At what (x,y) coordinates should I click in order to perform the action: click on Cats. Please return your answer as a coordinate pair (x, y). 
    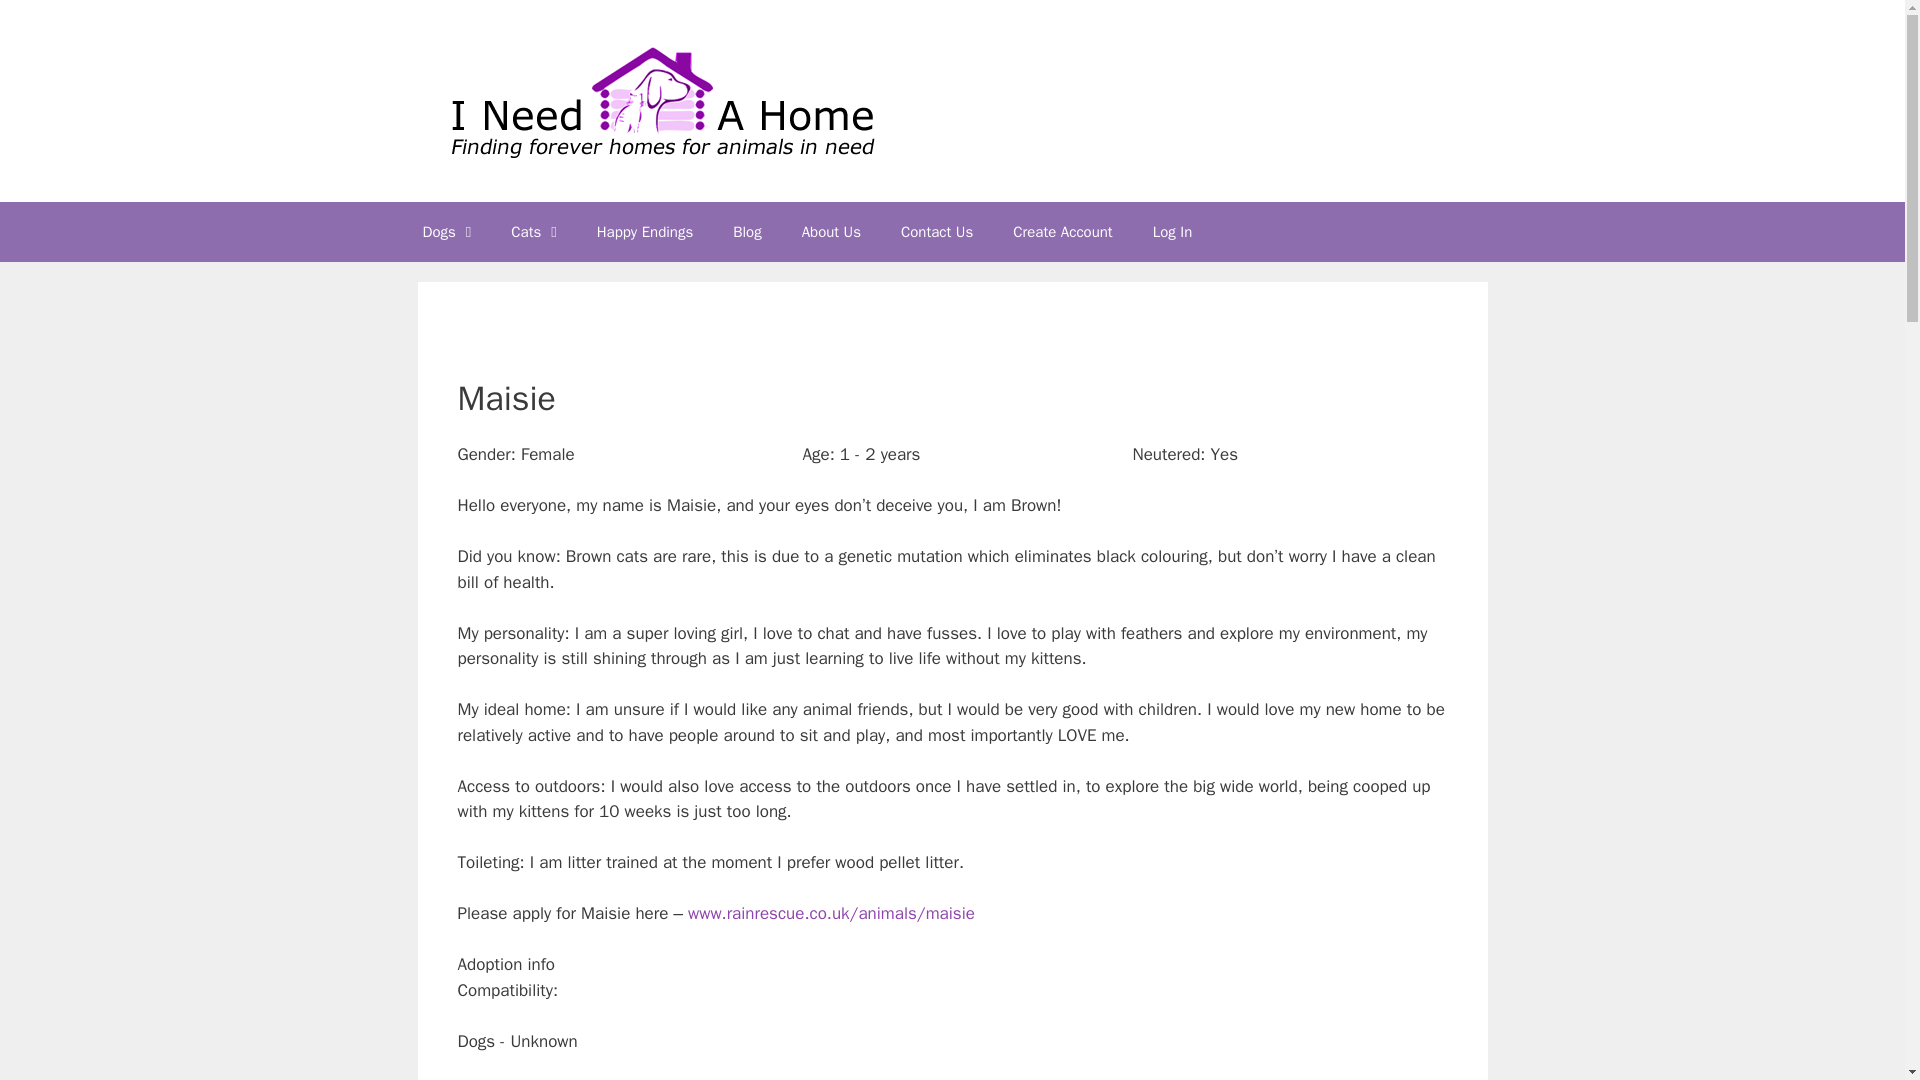
    Looking at the image, I should click on (534, 232).